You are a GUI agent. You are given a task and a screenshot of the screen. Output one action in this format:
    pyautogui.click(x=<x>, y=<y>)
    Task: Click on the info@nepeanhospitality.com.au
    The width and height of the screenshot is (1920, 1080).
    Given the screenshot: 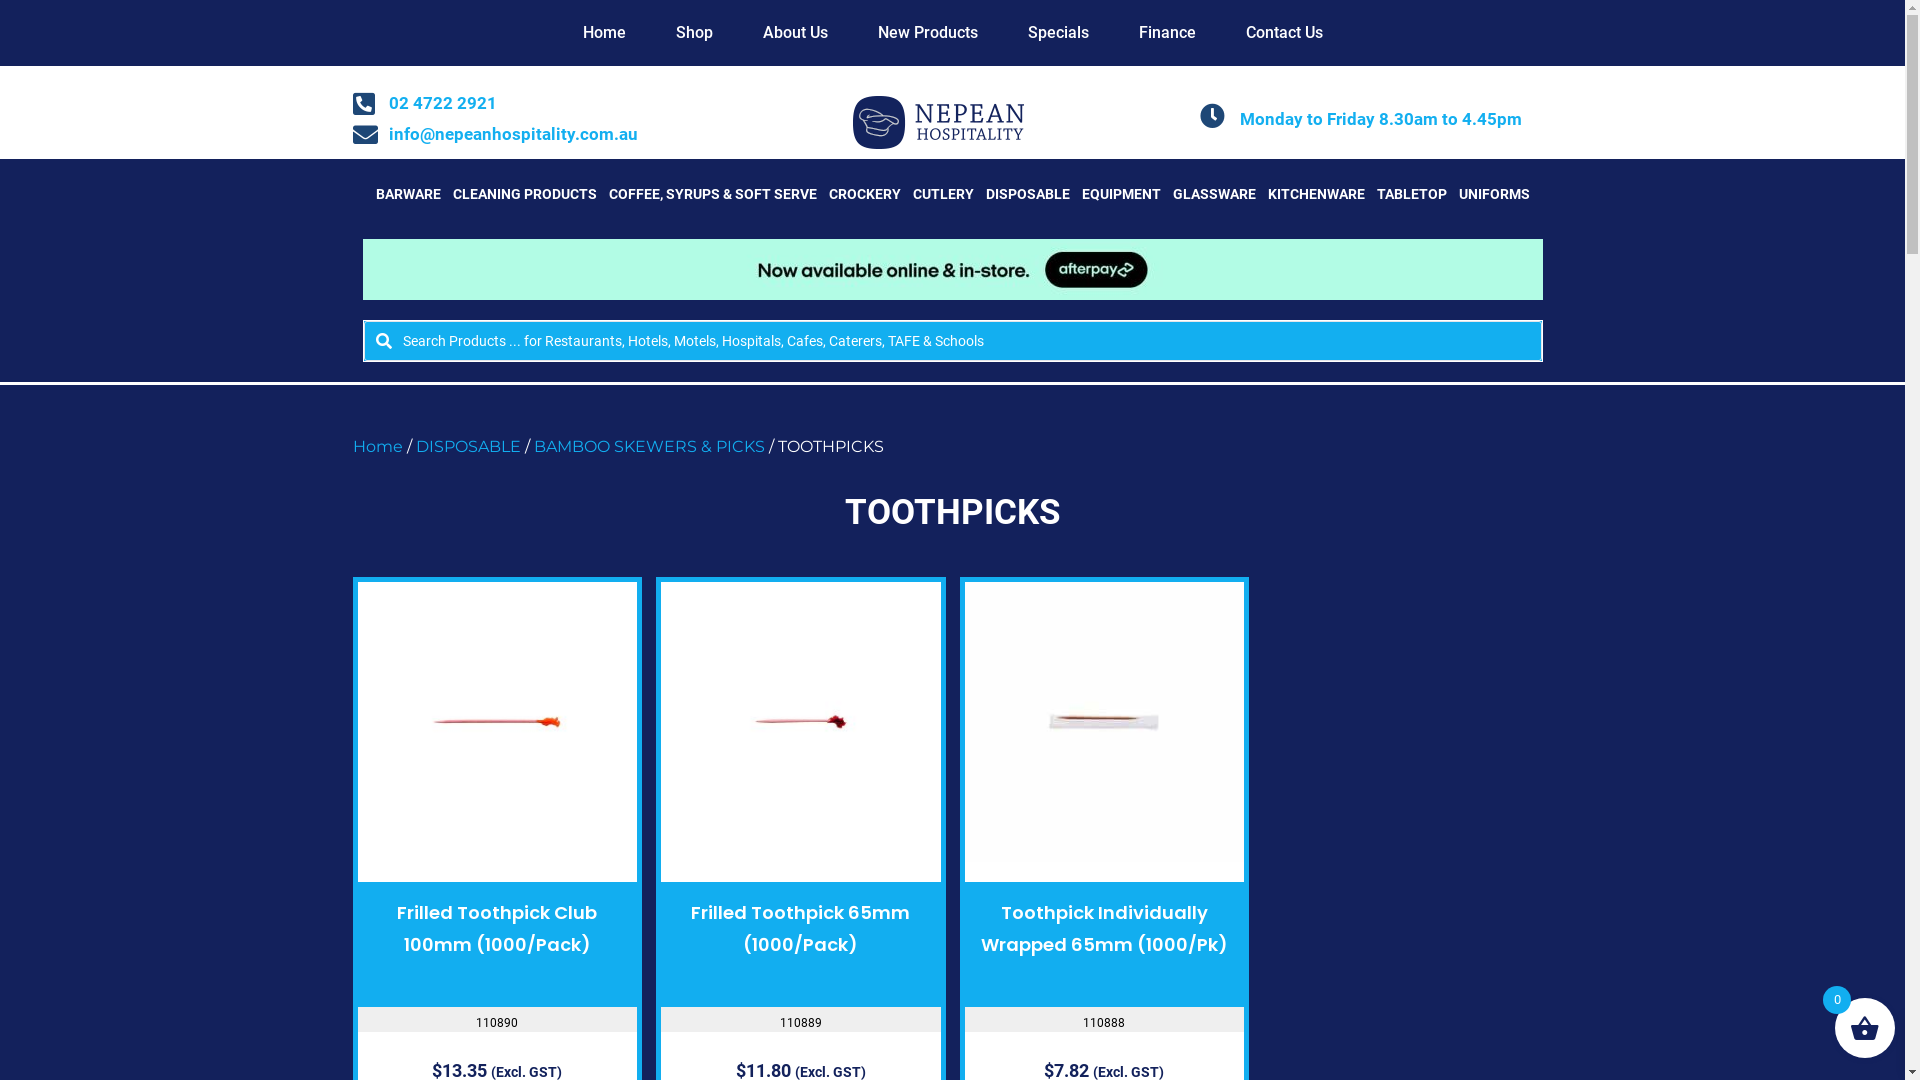 What is the action you would take?
    pyautogui.click(x=546, y=135)
    